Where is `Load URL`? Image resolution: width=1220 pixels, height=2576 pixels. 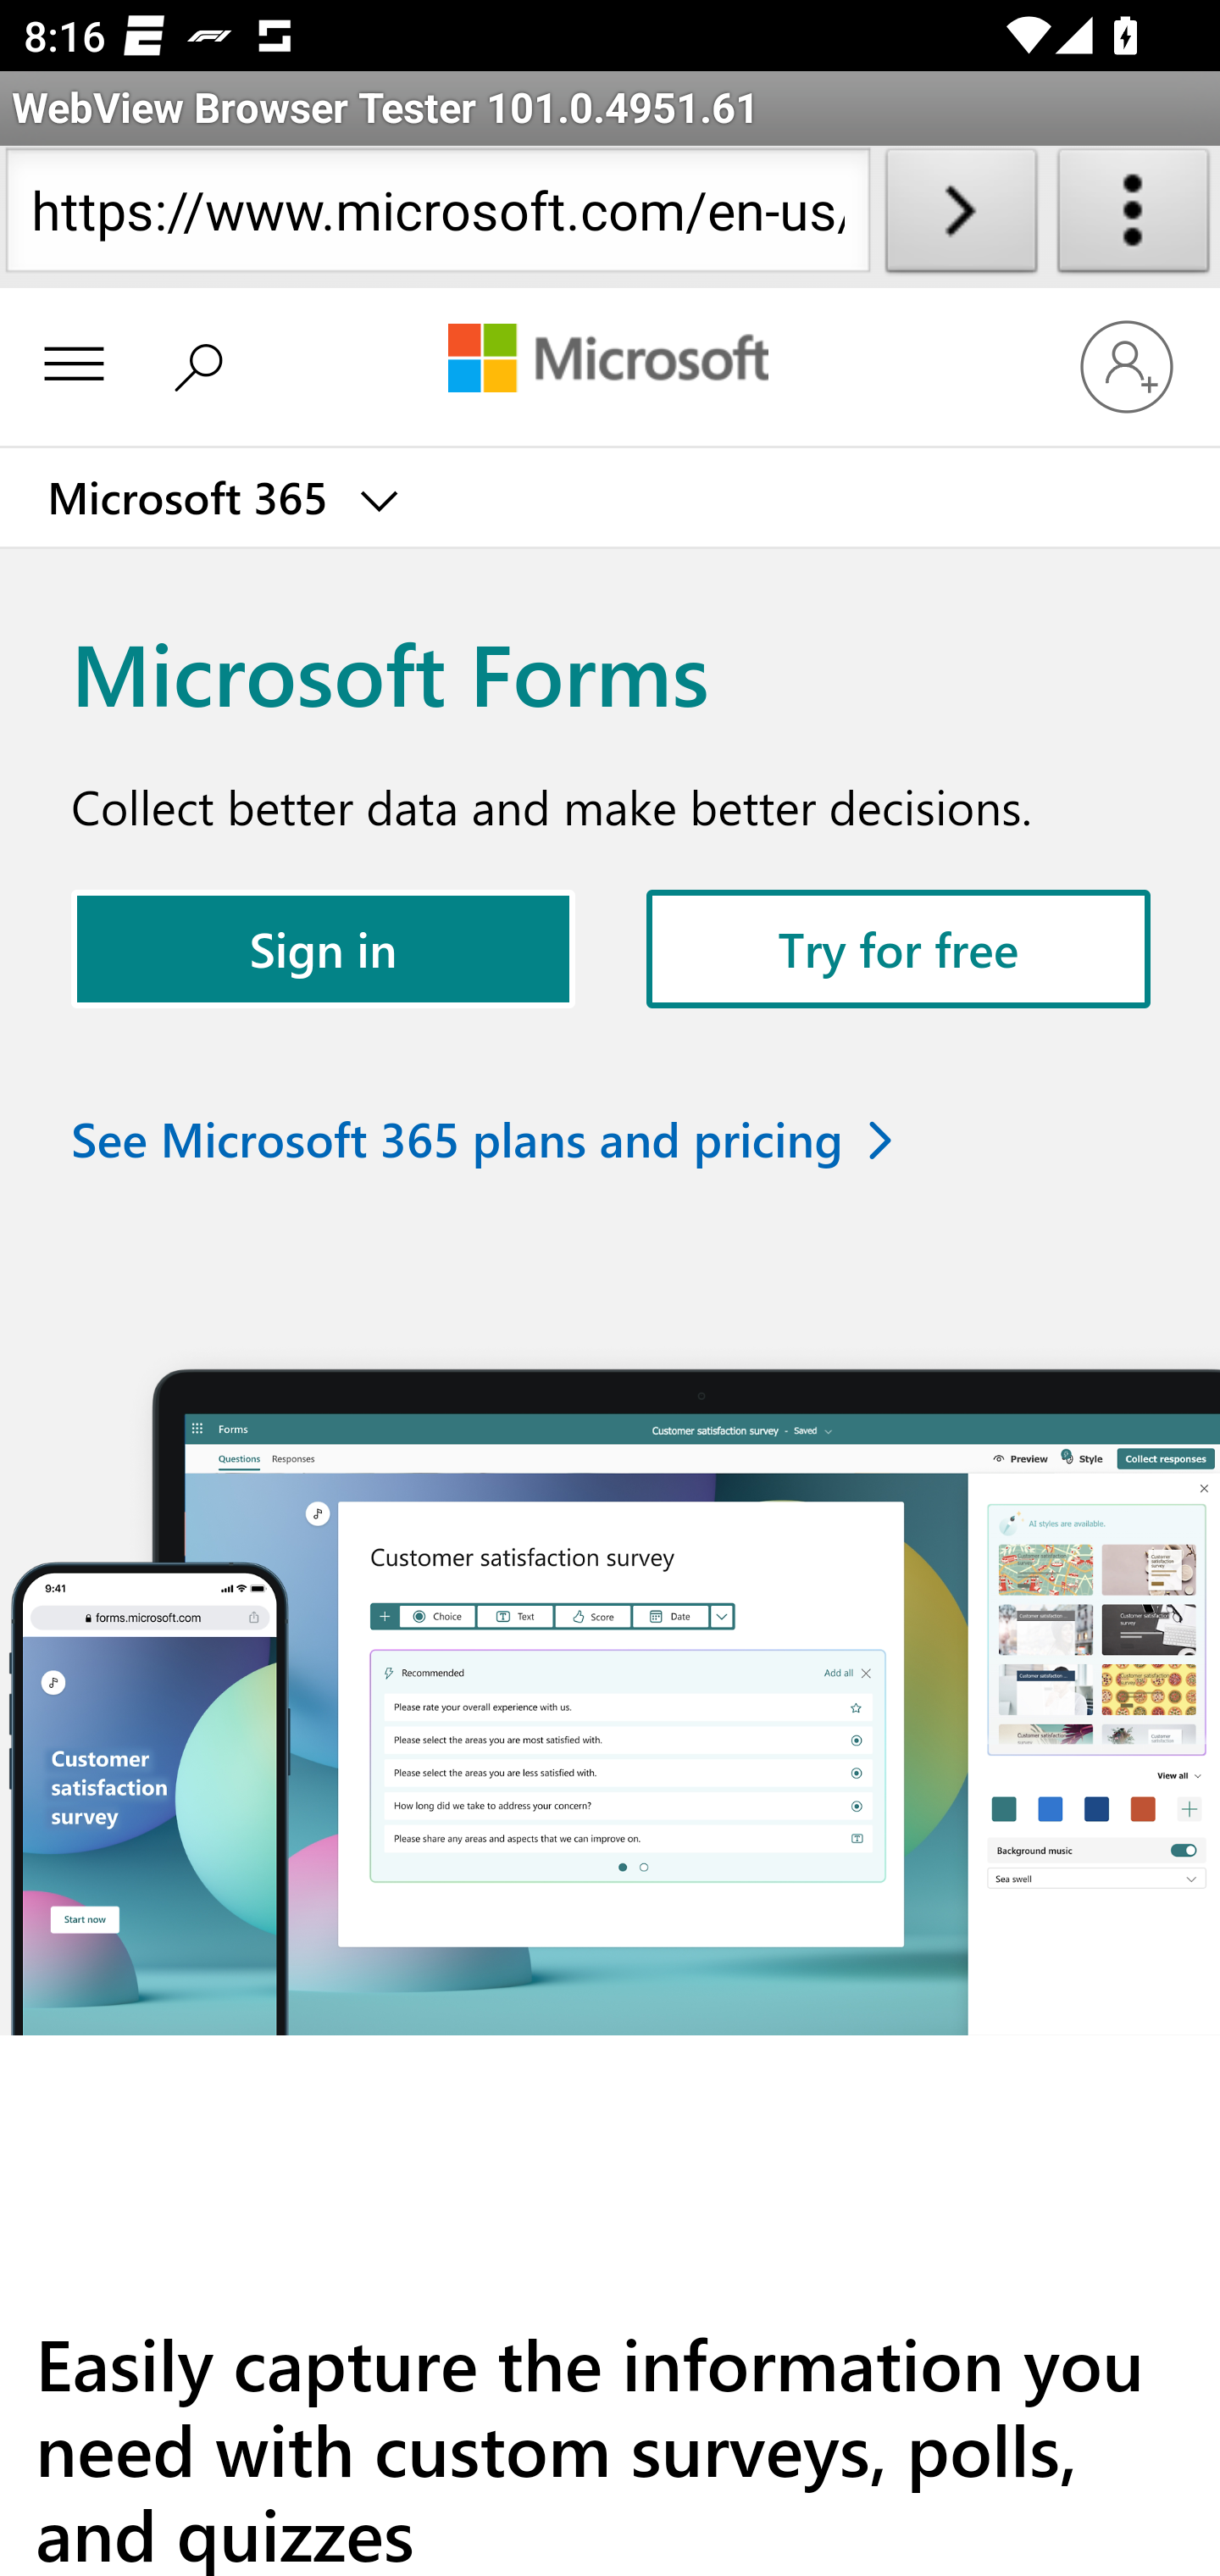 Load URL is located at coordinates (961, 217).